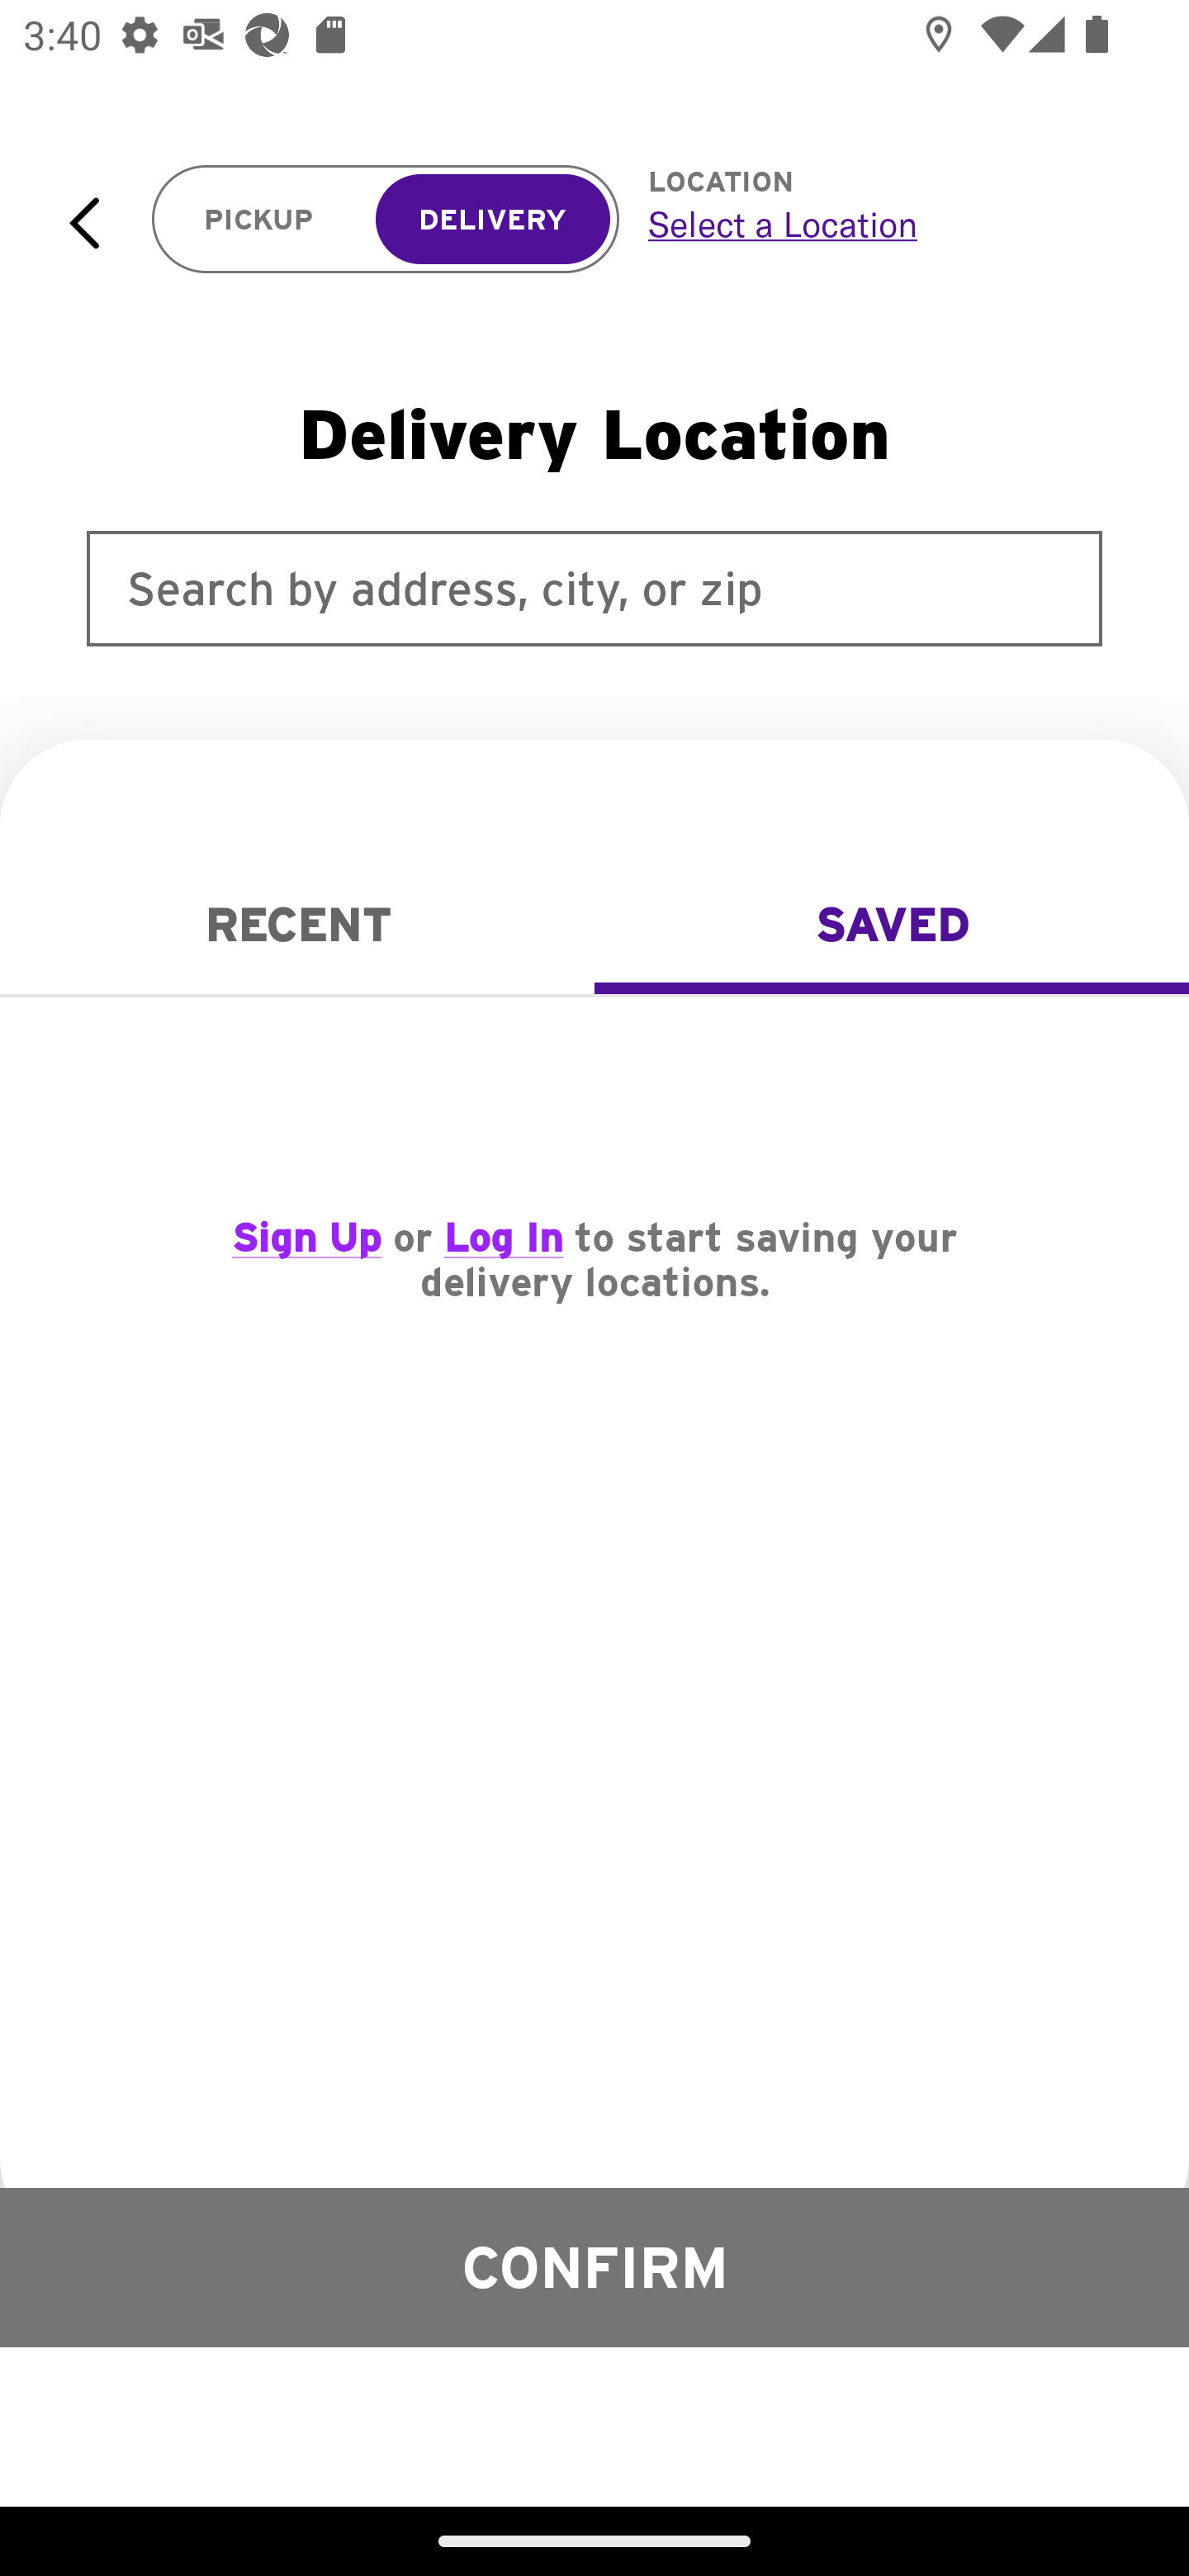  I want to click on Search by address, city, or zip, so click(594, 588).